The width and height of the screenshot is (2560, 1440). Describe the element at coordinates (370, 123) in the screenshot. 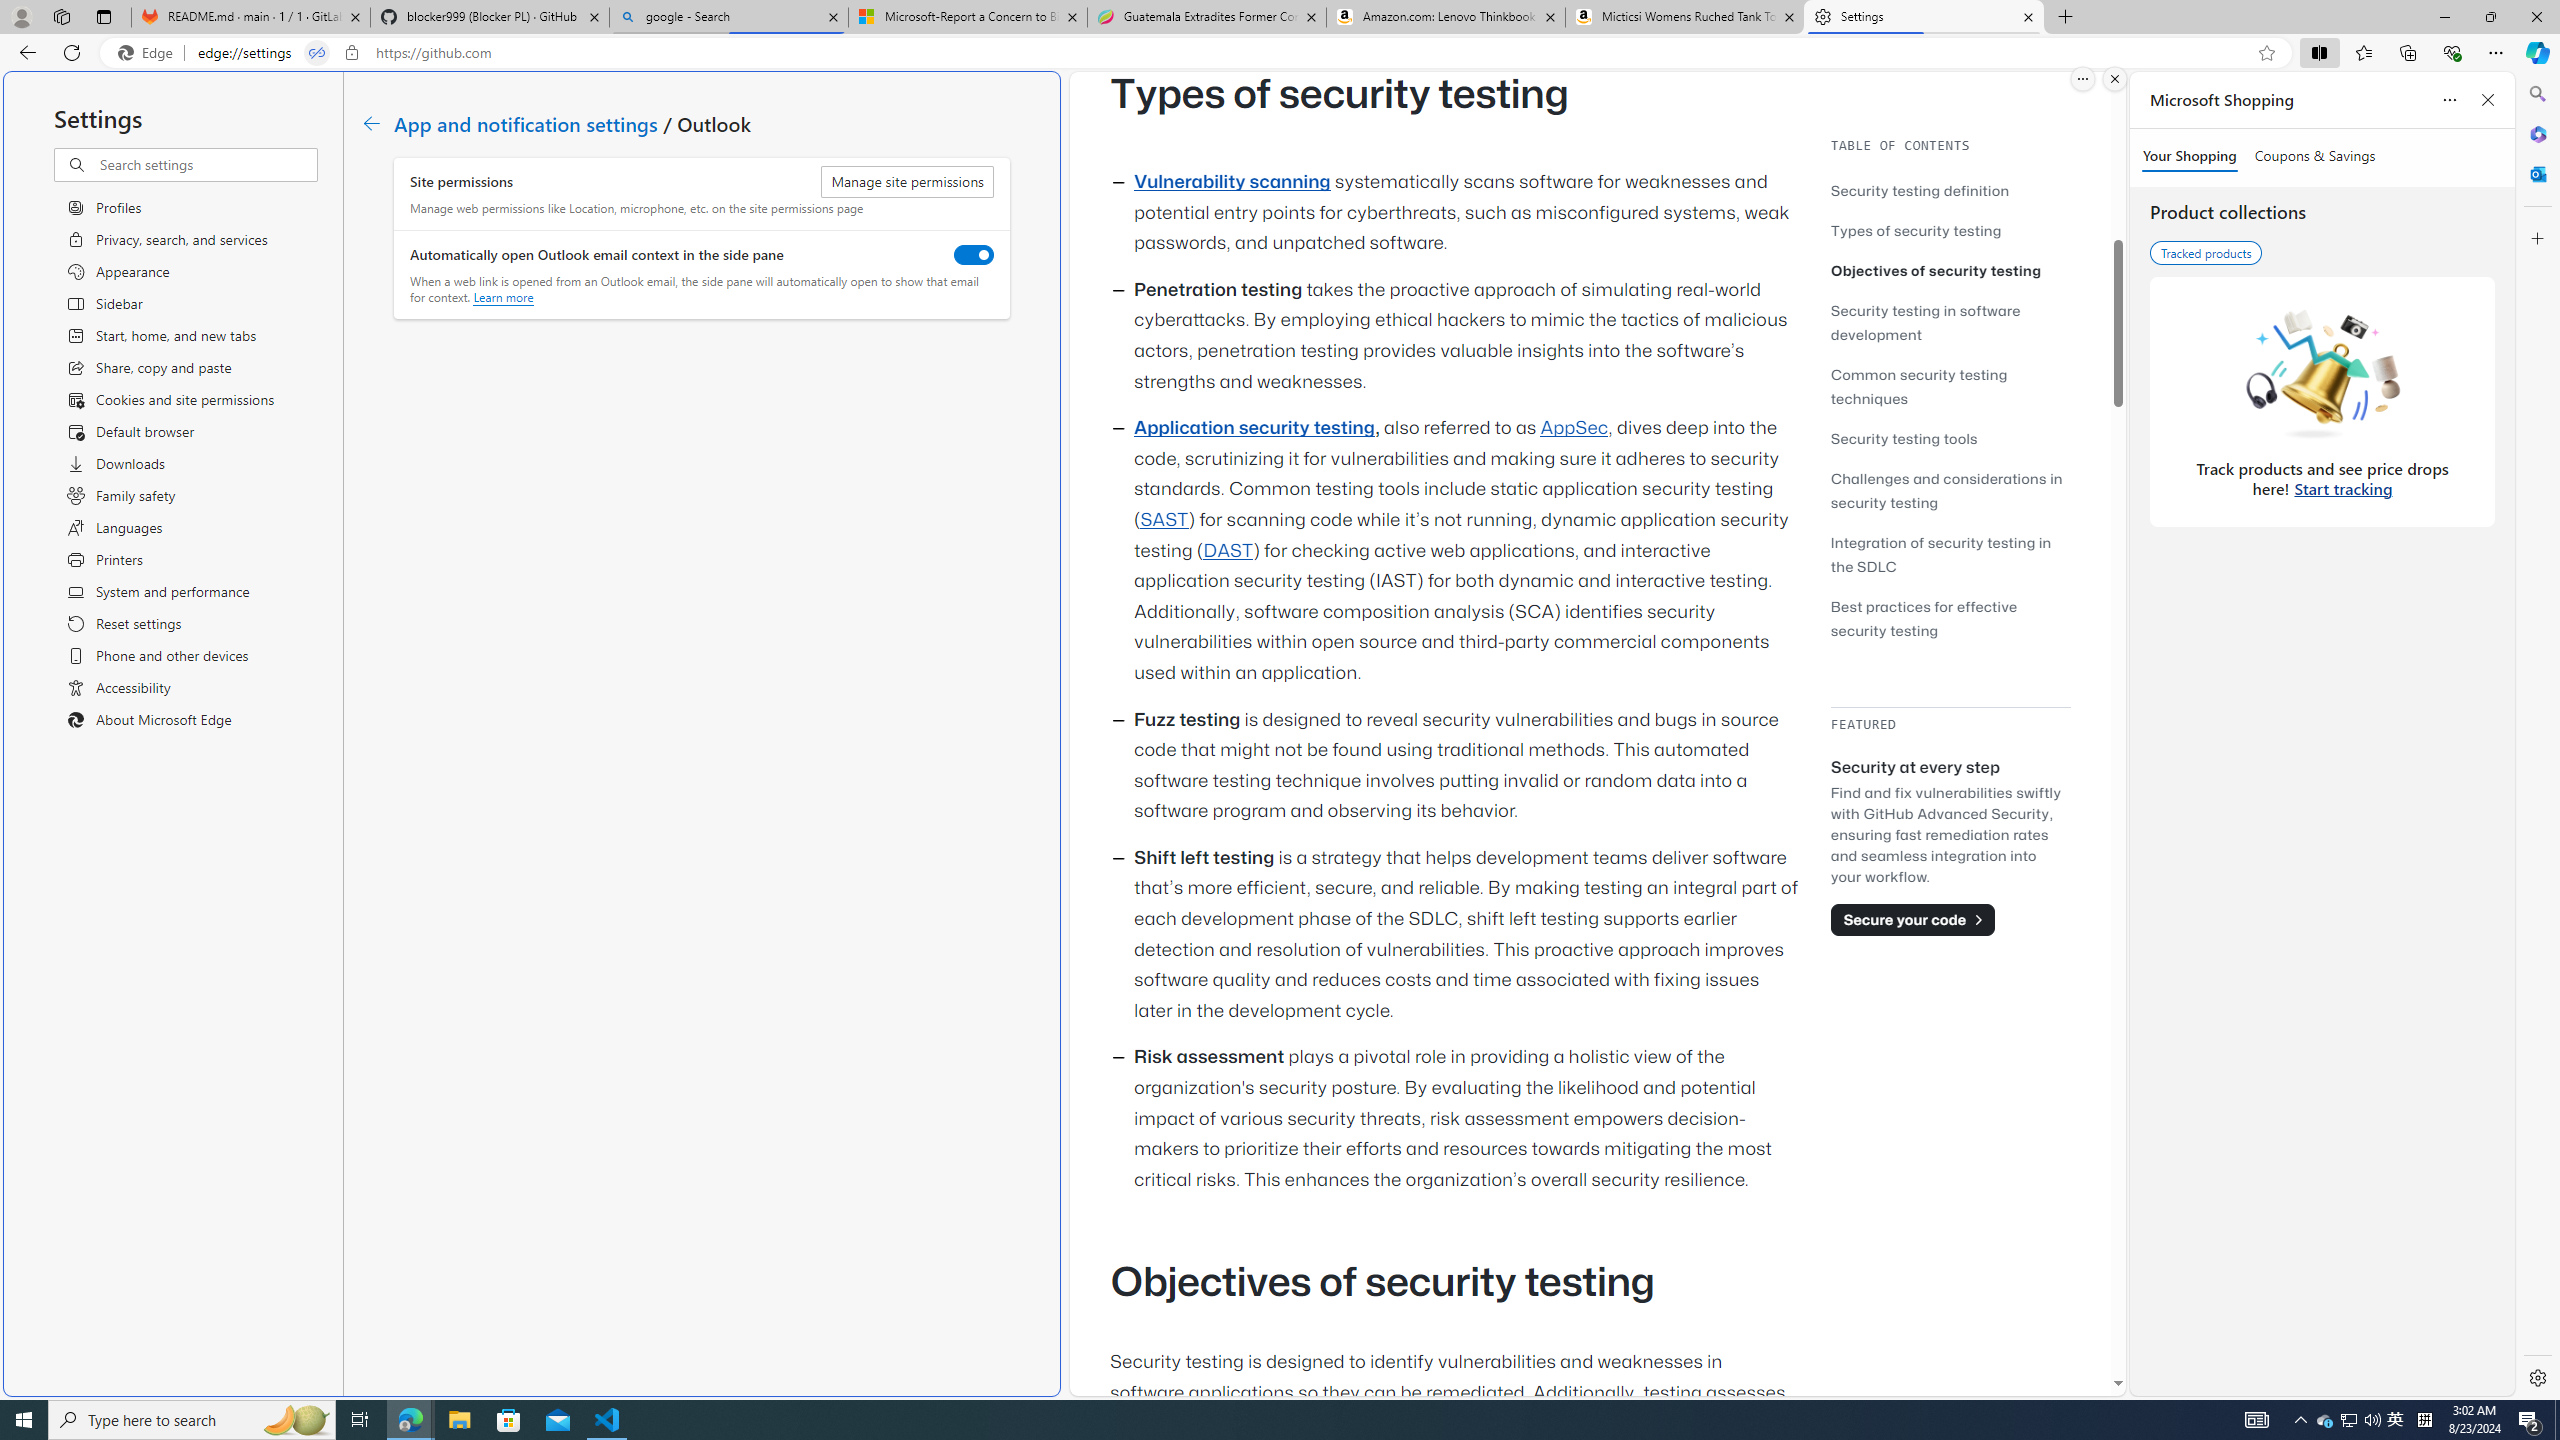

I see `Class: c01182` at that location.